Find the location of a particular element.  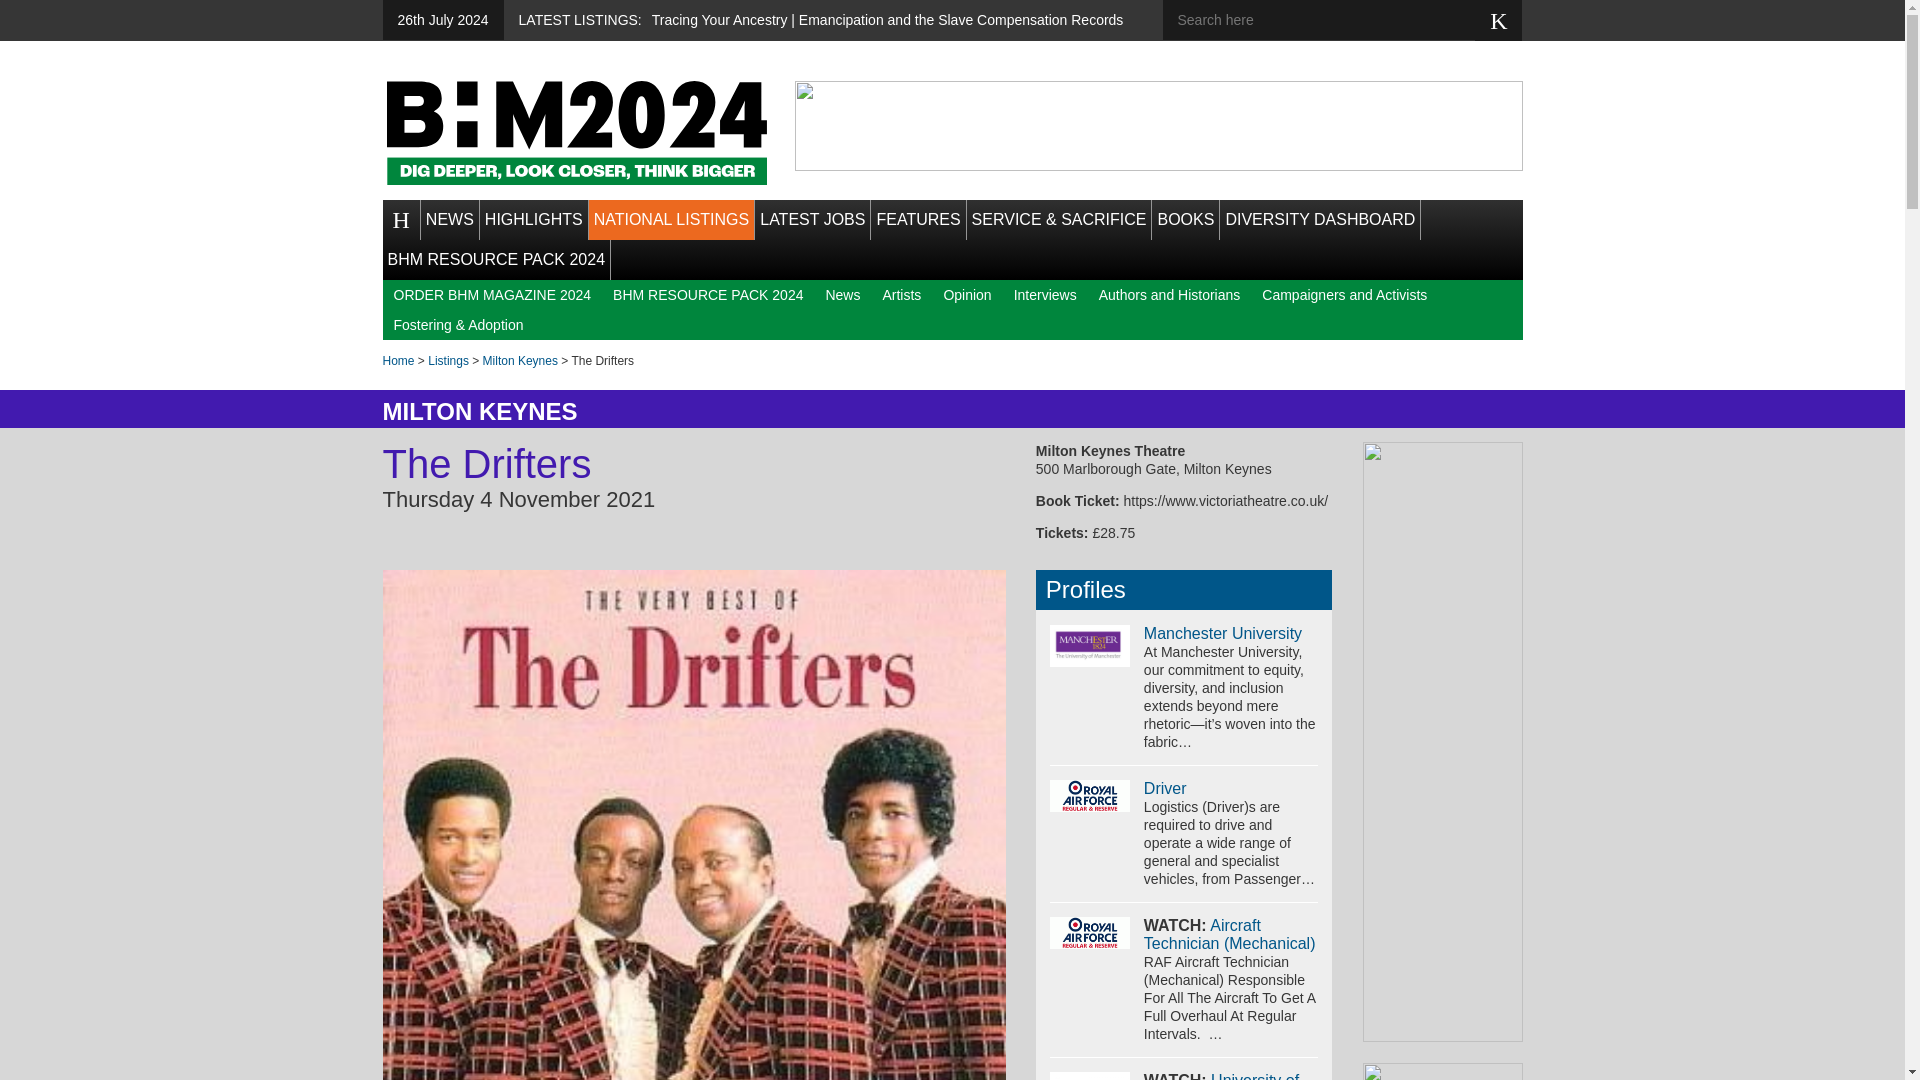

Driver is located at coordinates (1090, 796).